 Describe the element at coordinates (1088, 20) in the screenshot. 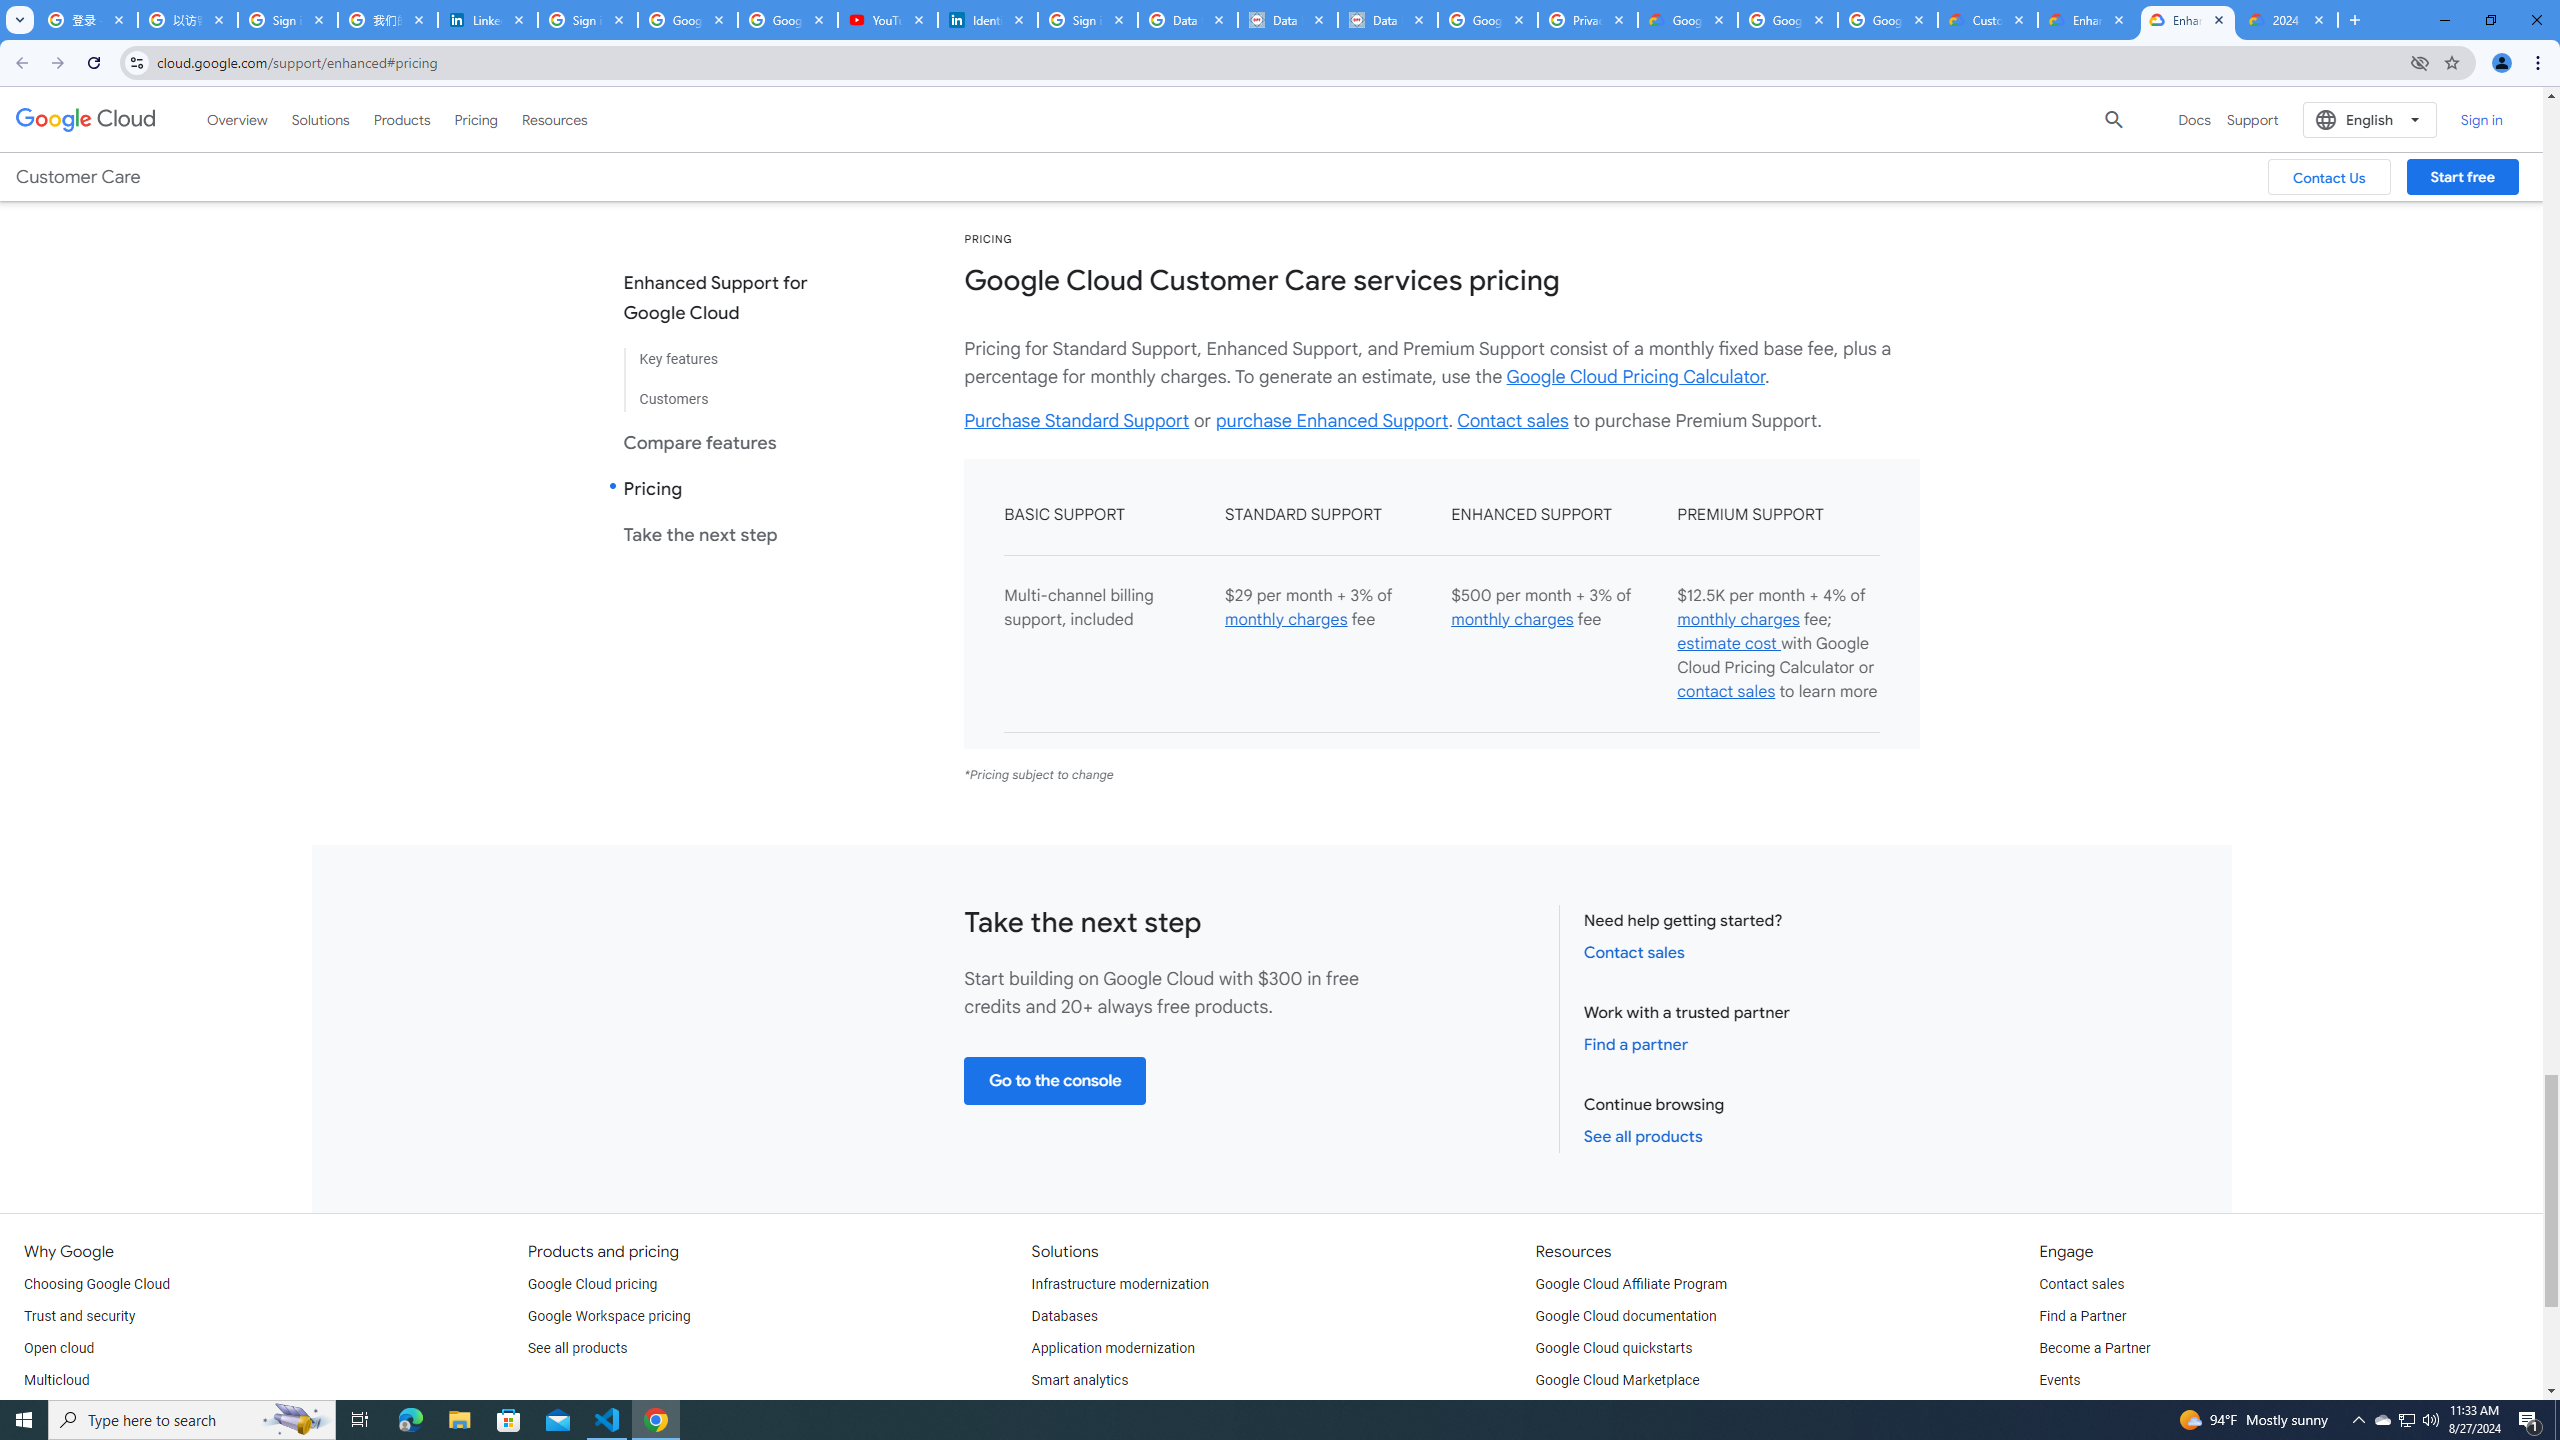

I see `Sign in - Google Accounts` at that location.